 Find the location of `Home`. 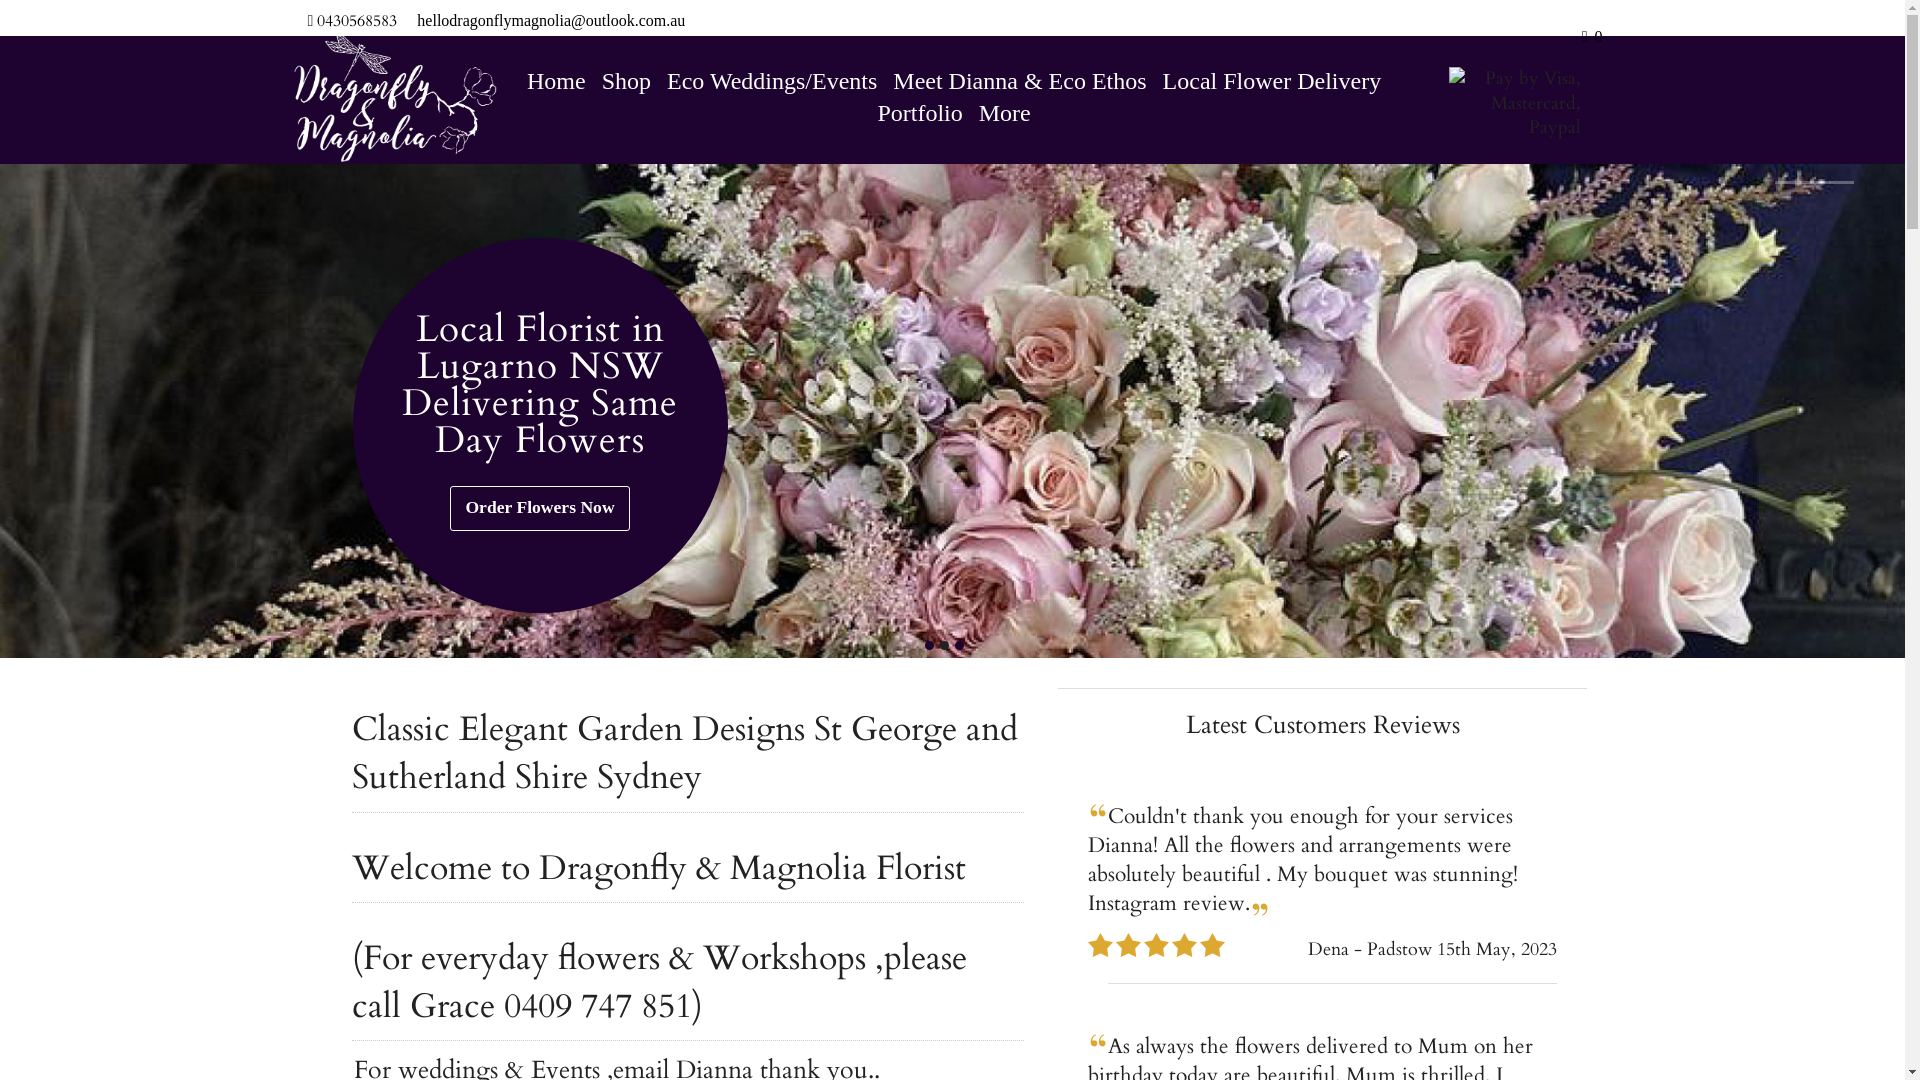

Home is located at coordinates (556, 81).